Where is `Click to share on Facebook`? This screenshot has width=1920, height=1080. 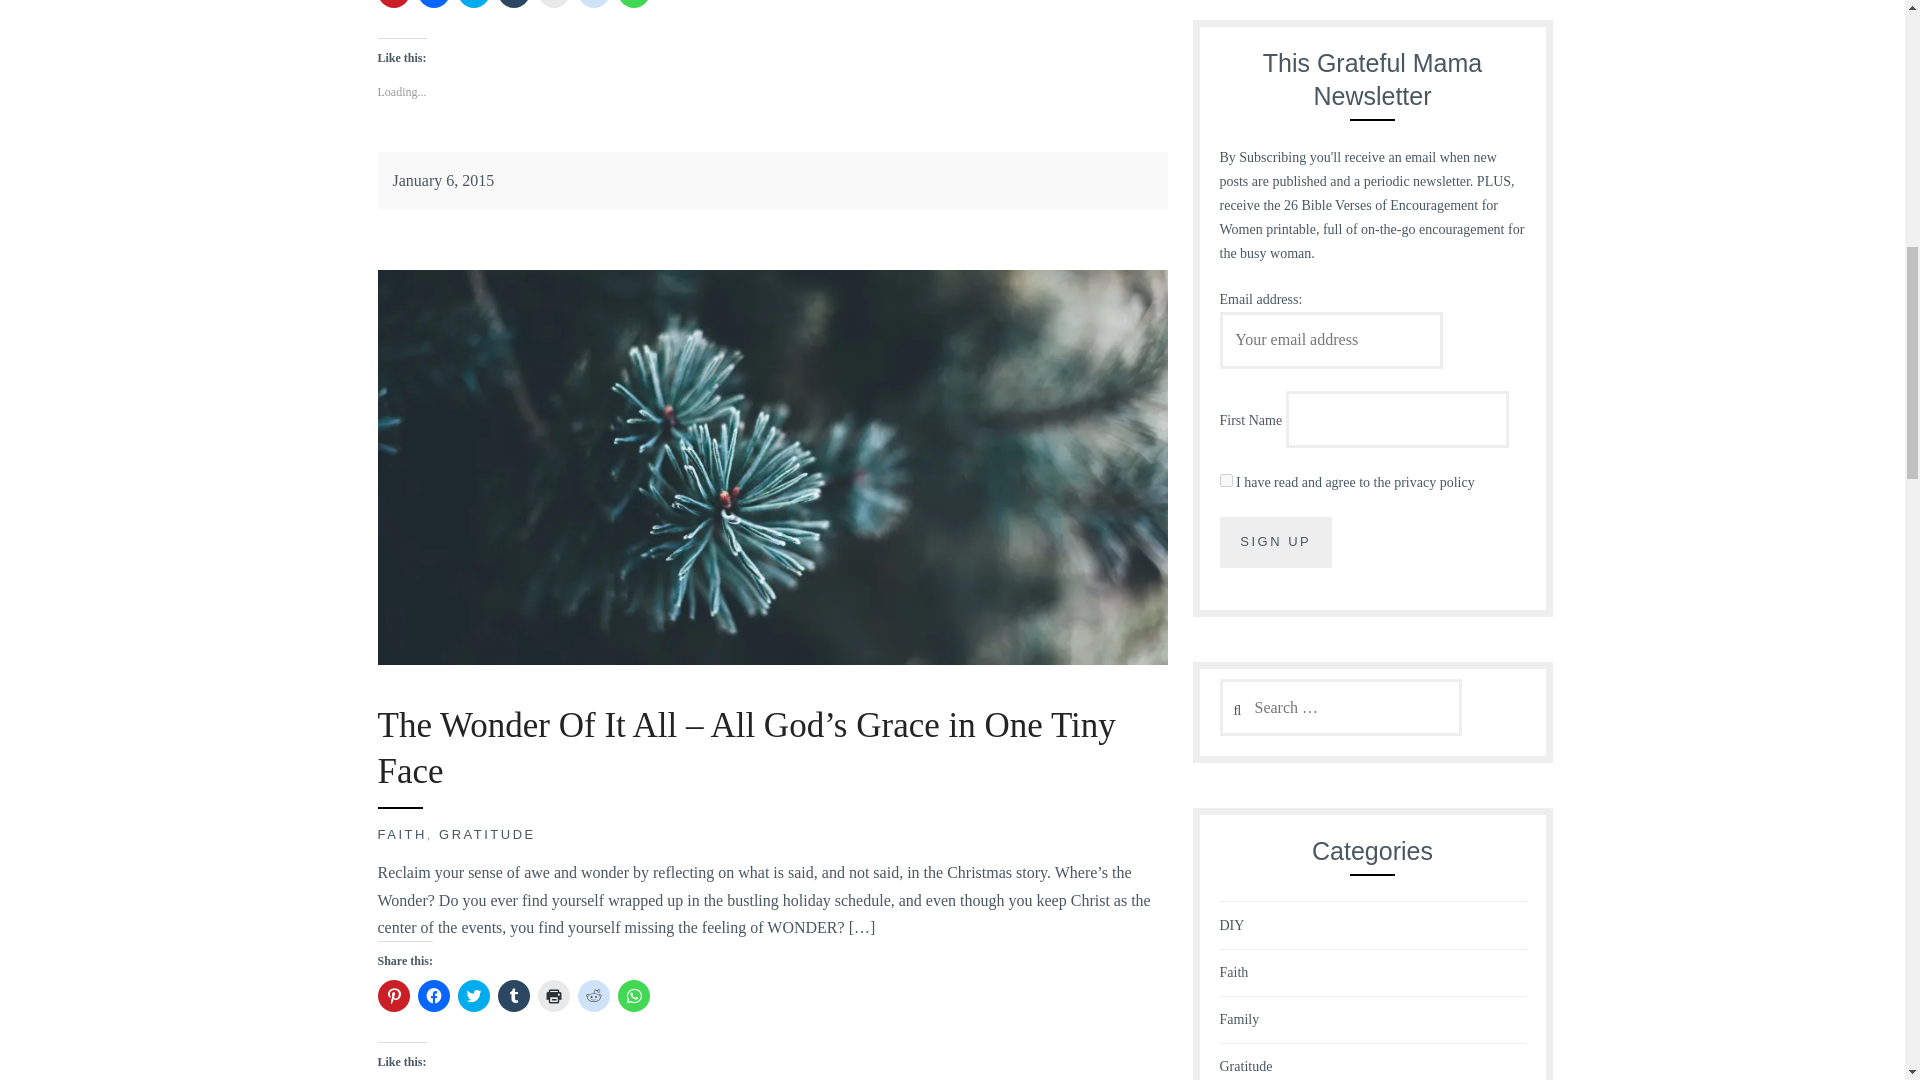 Click to share on Facebook is located at coordinates (434, 4).